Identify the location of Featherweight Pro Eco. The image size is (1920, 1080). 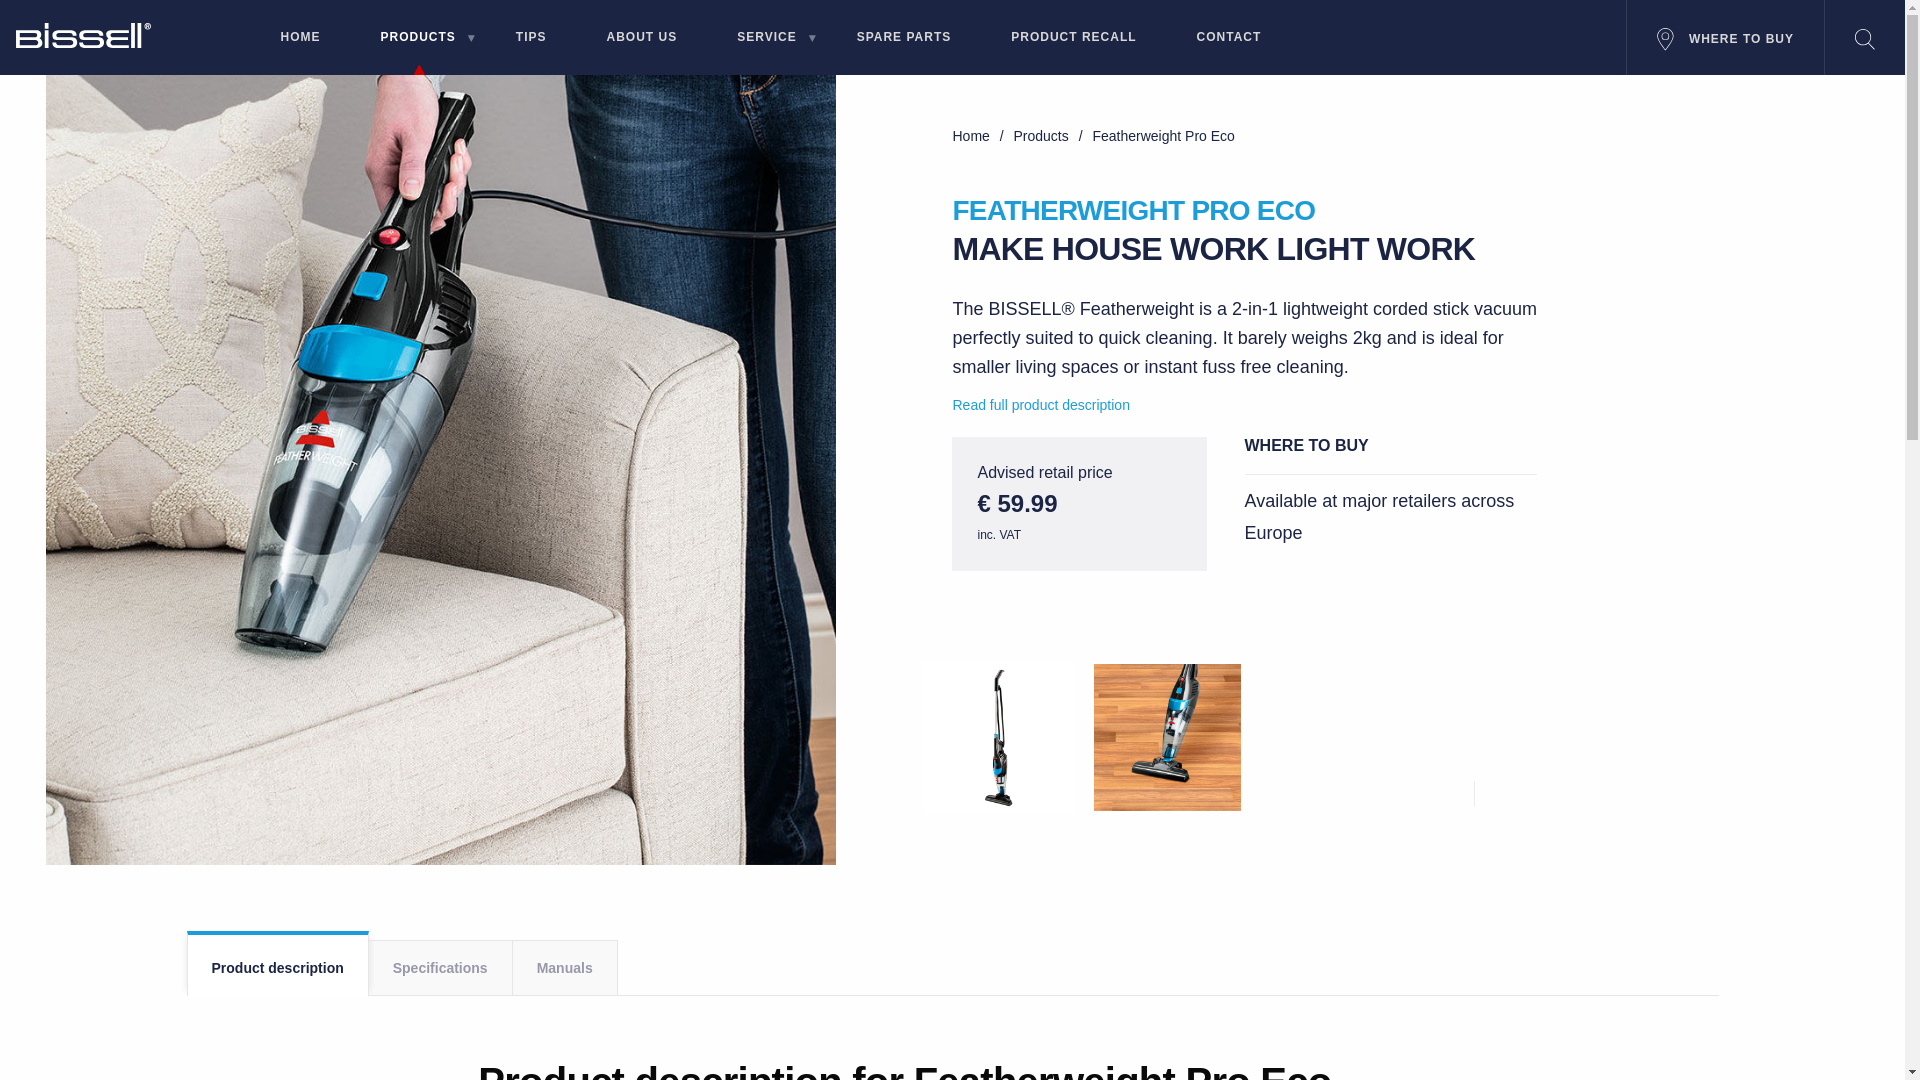
(1163, 136).